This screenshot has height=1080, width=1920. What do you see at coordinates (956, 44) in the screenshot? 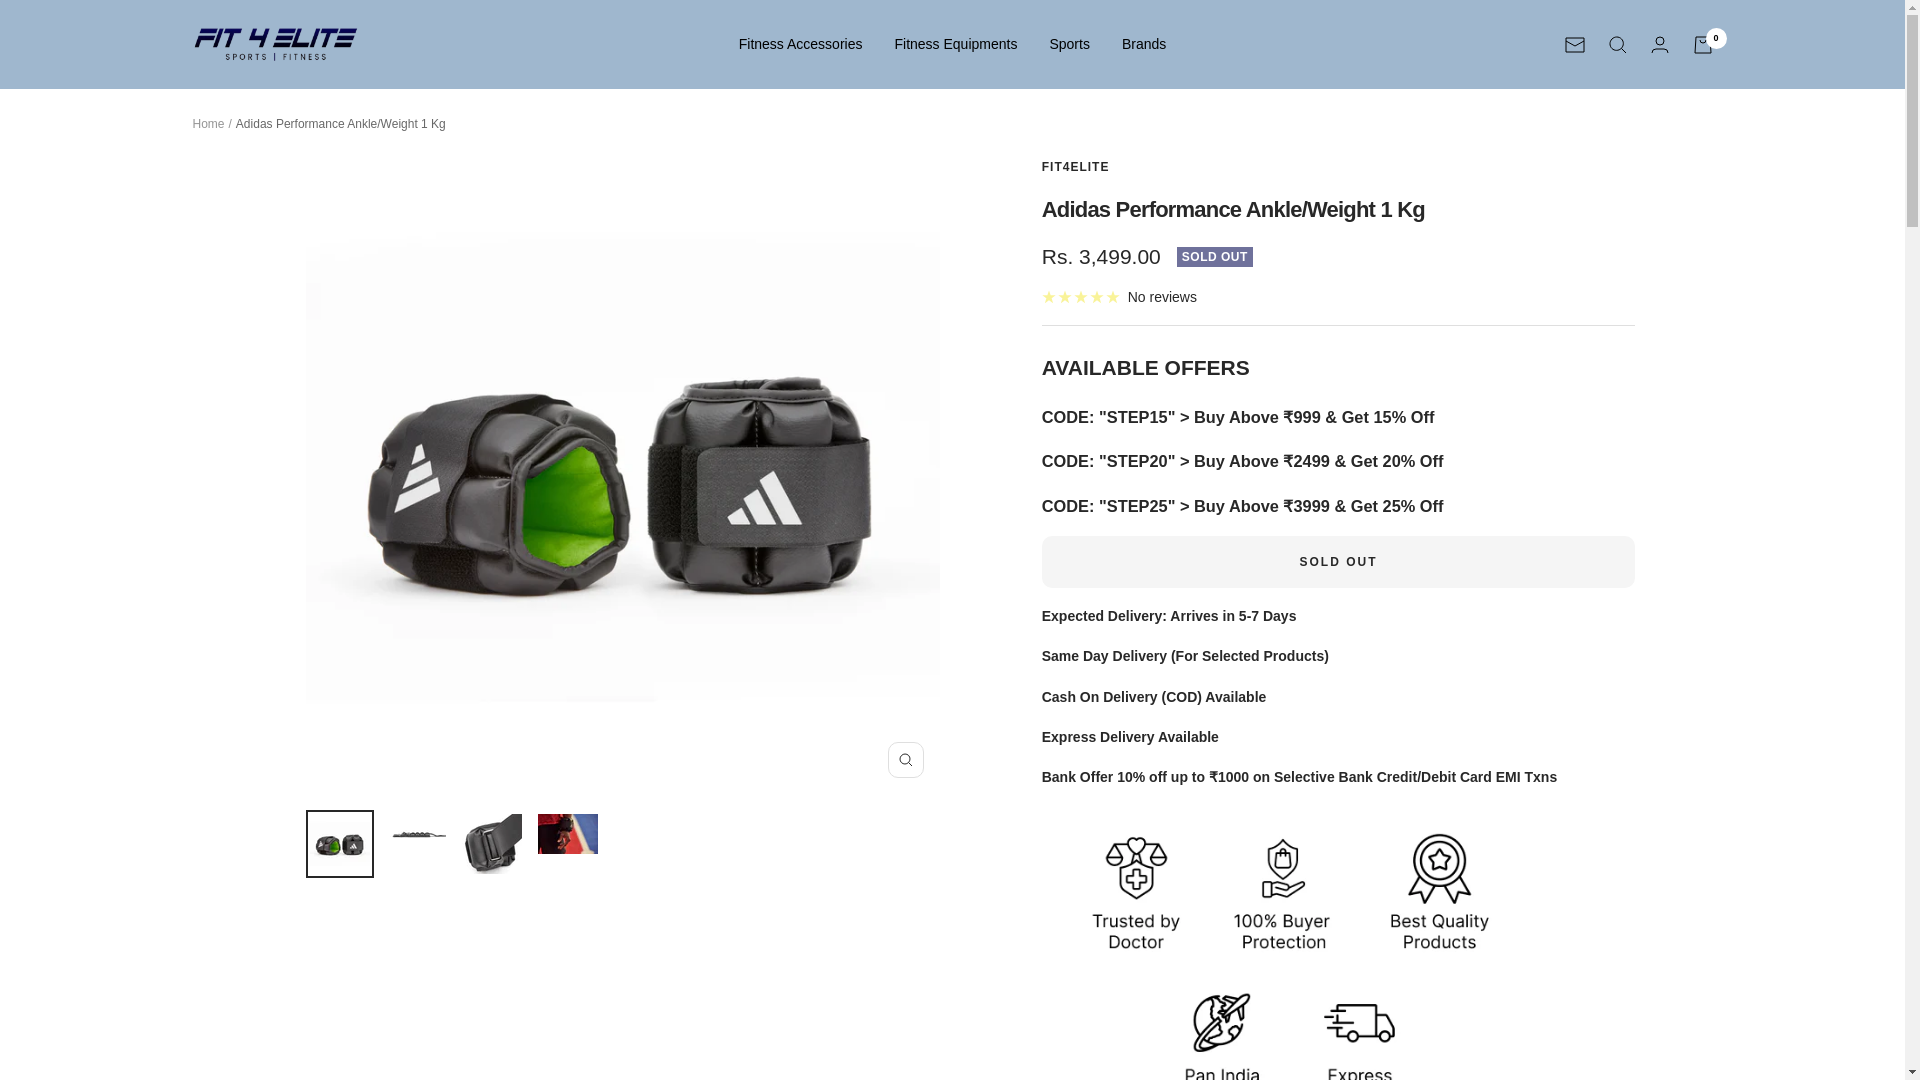
I see `Fitness Equipments` at bounding box center [956, 44].